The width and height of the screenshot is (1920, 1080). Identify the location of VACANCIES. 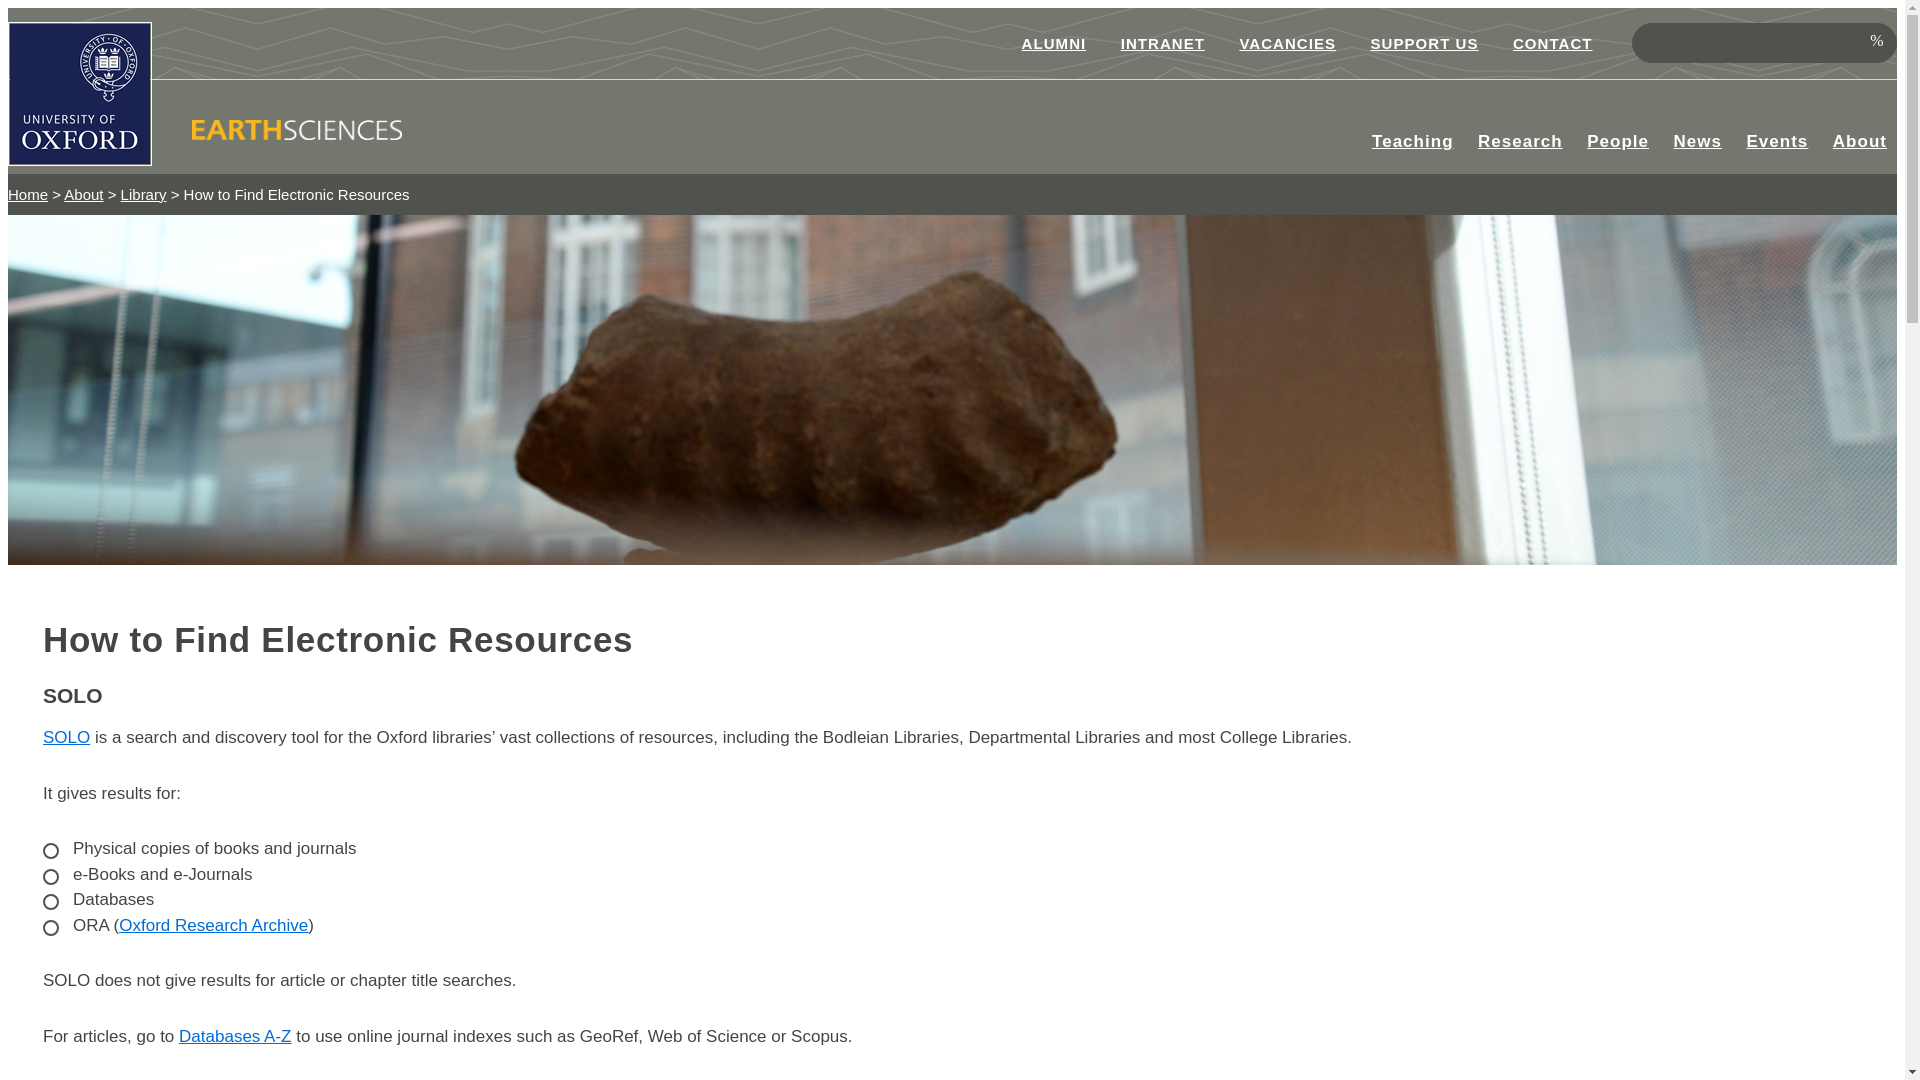
(1288, 43).